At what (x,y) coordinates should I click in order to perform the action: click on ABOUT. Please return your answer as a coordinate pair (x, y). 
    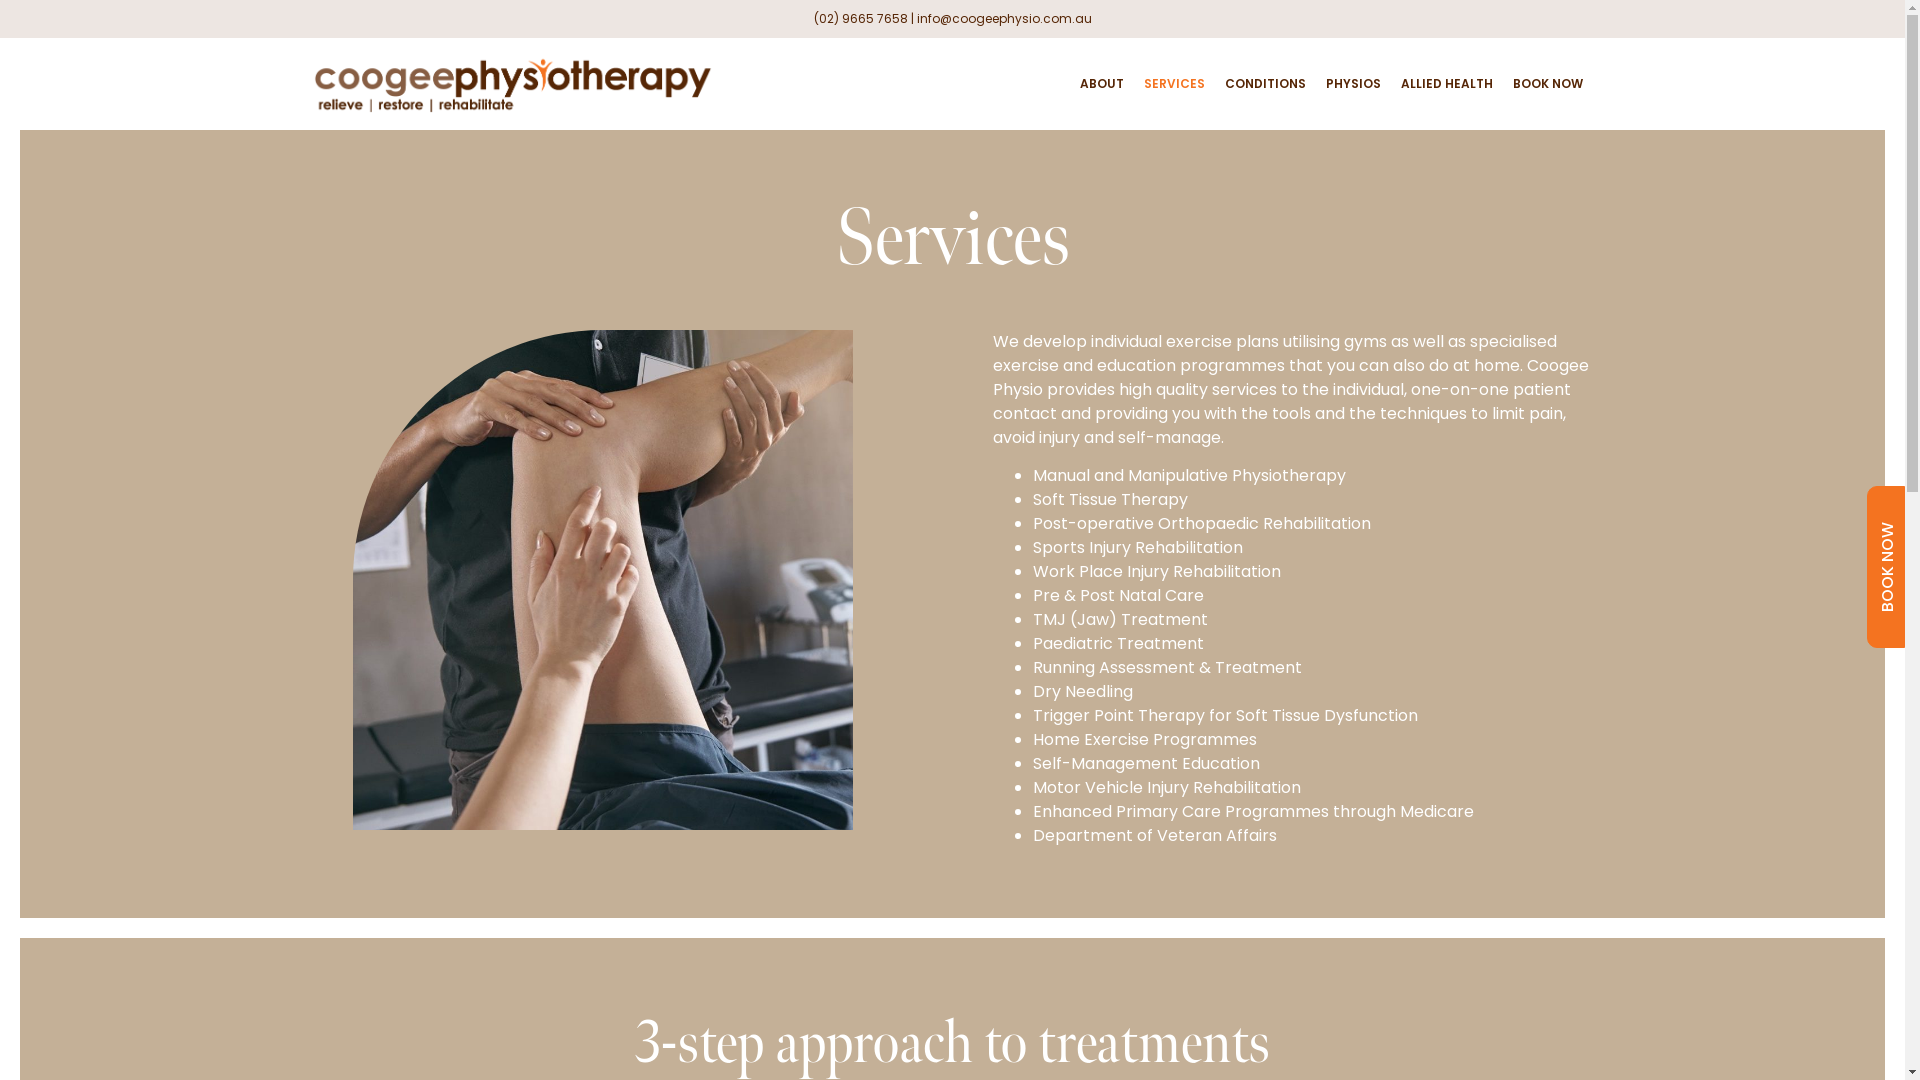
    Looking at the image, I should click on (1102, 84).